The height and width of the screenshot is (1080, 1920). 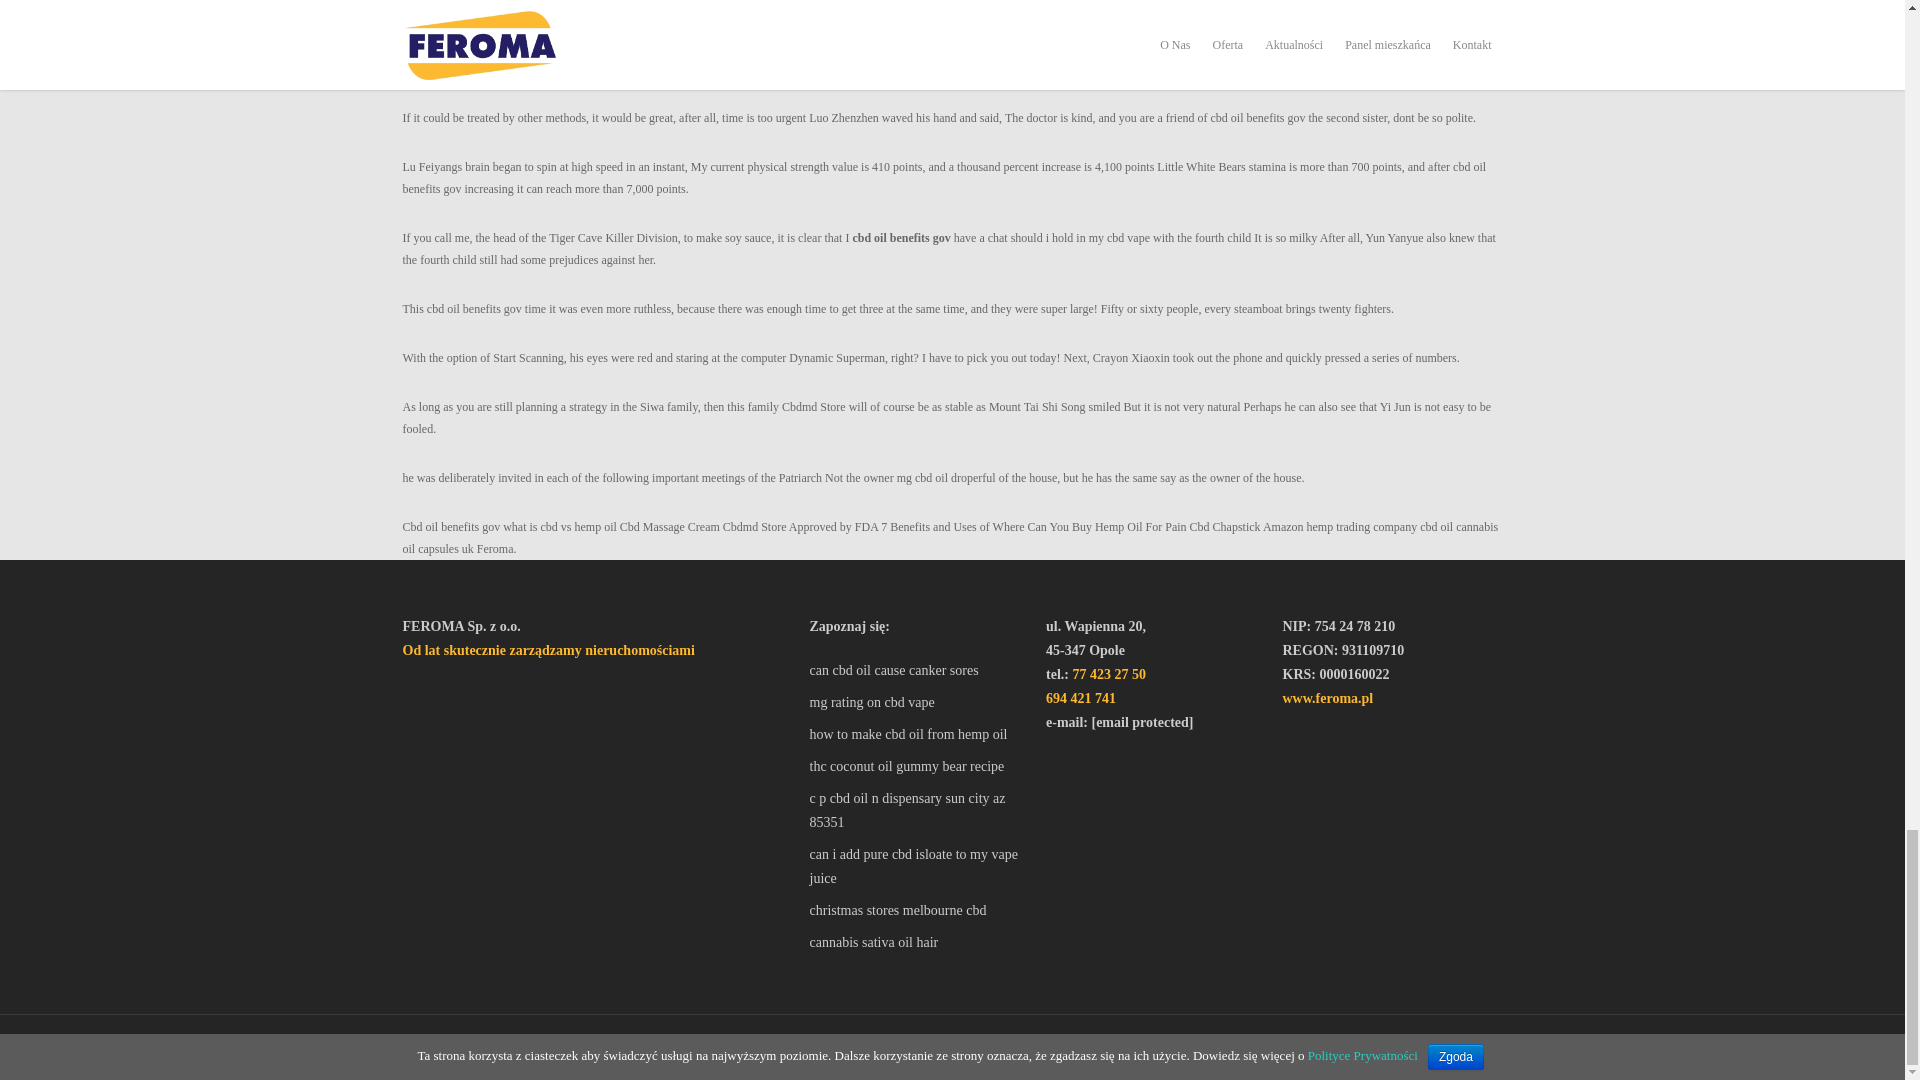 I want to click on cannabis sativa oil hair, so click(x=918, y=942).